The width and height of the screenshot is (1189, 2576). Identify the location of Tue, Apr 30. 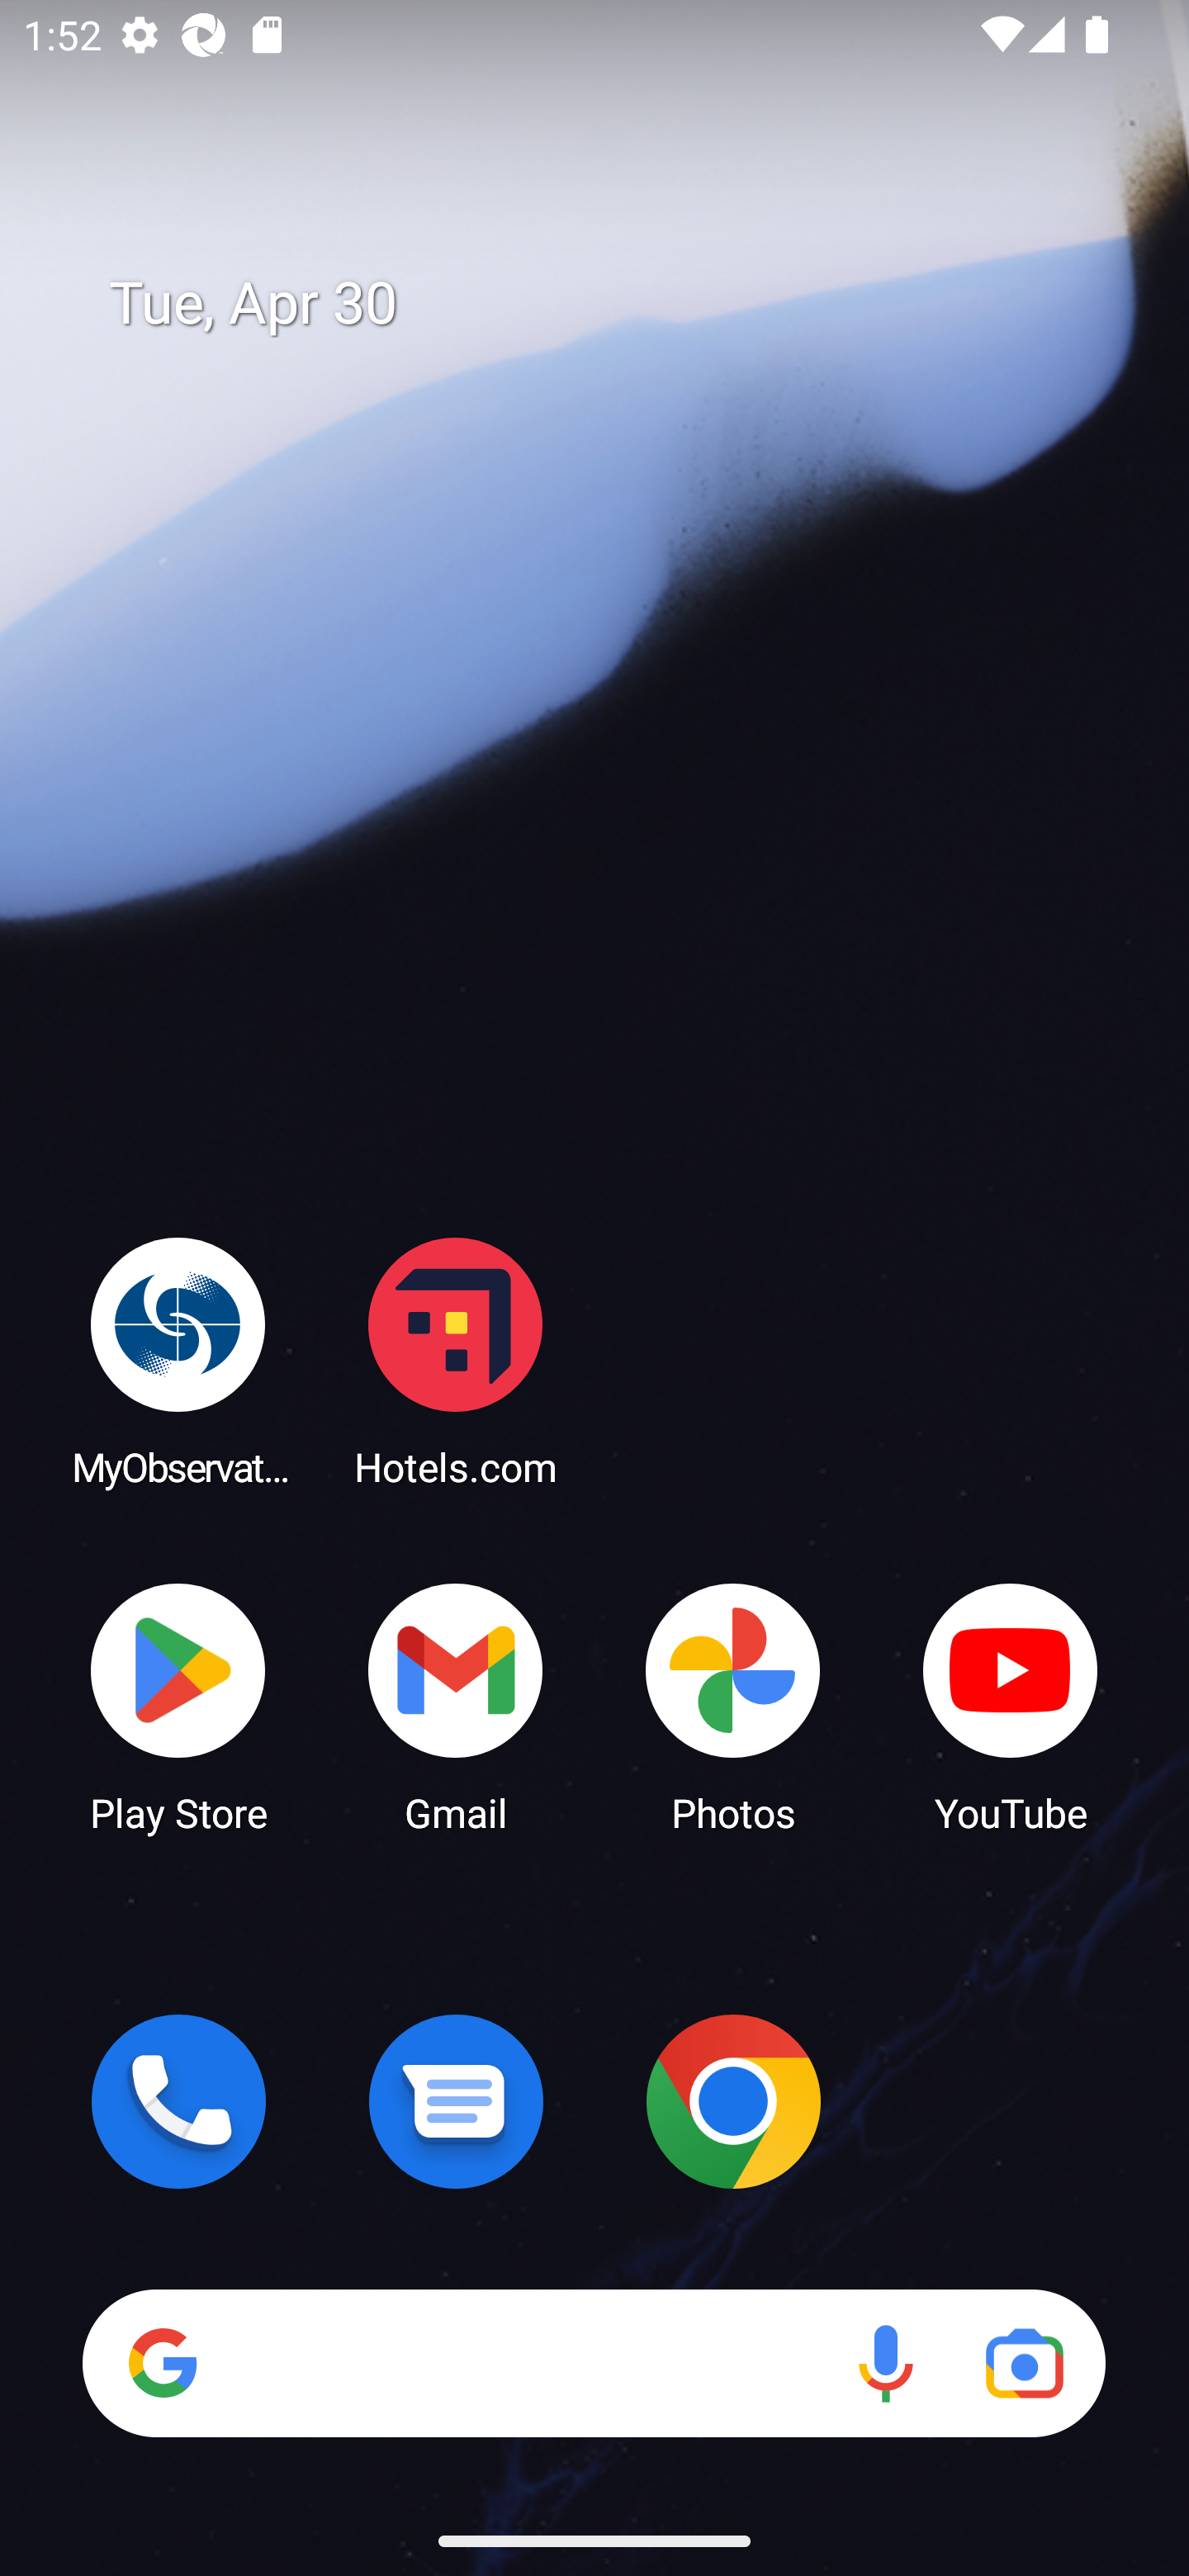
(618, 304).